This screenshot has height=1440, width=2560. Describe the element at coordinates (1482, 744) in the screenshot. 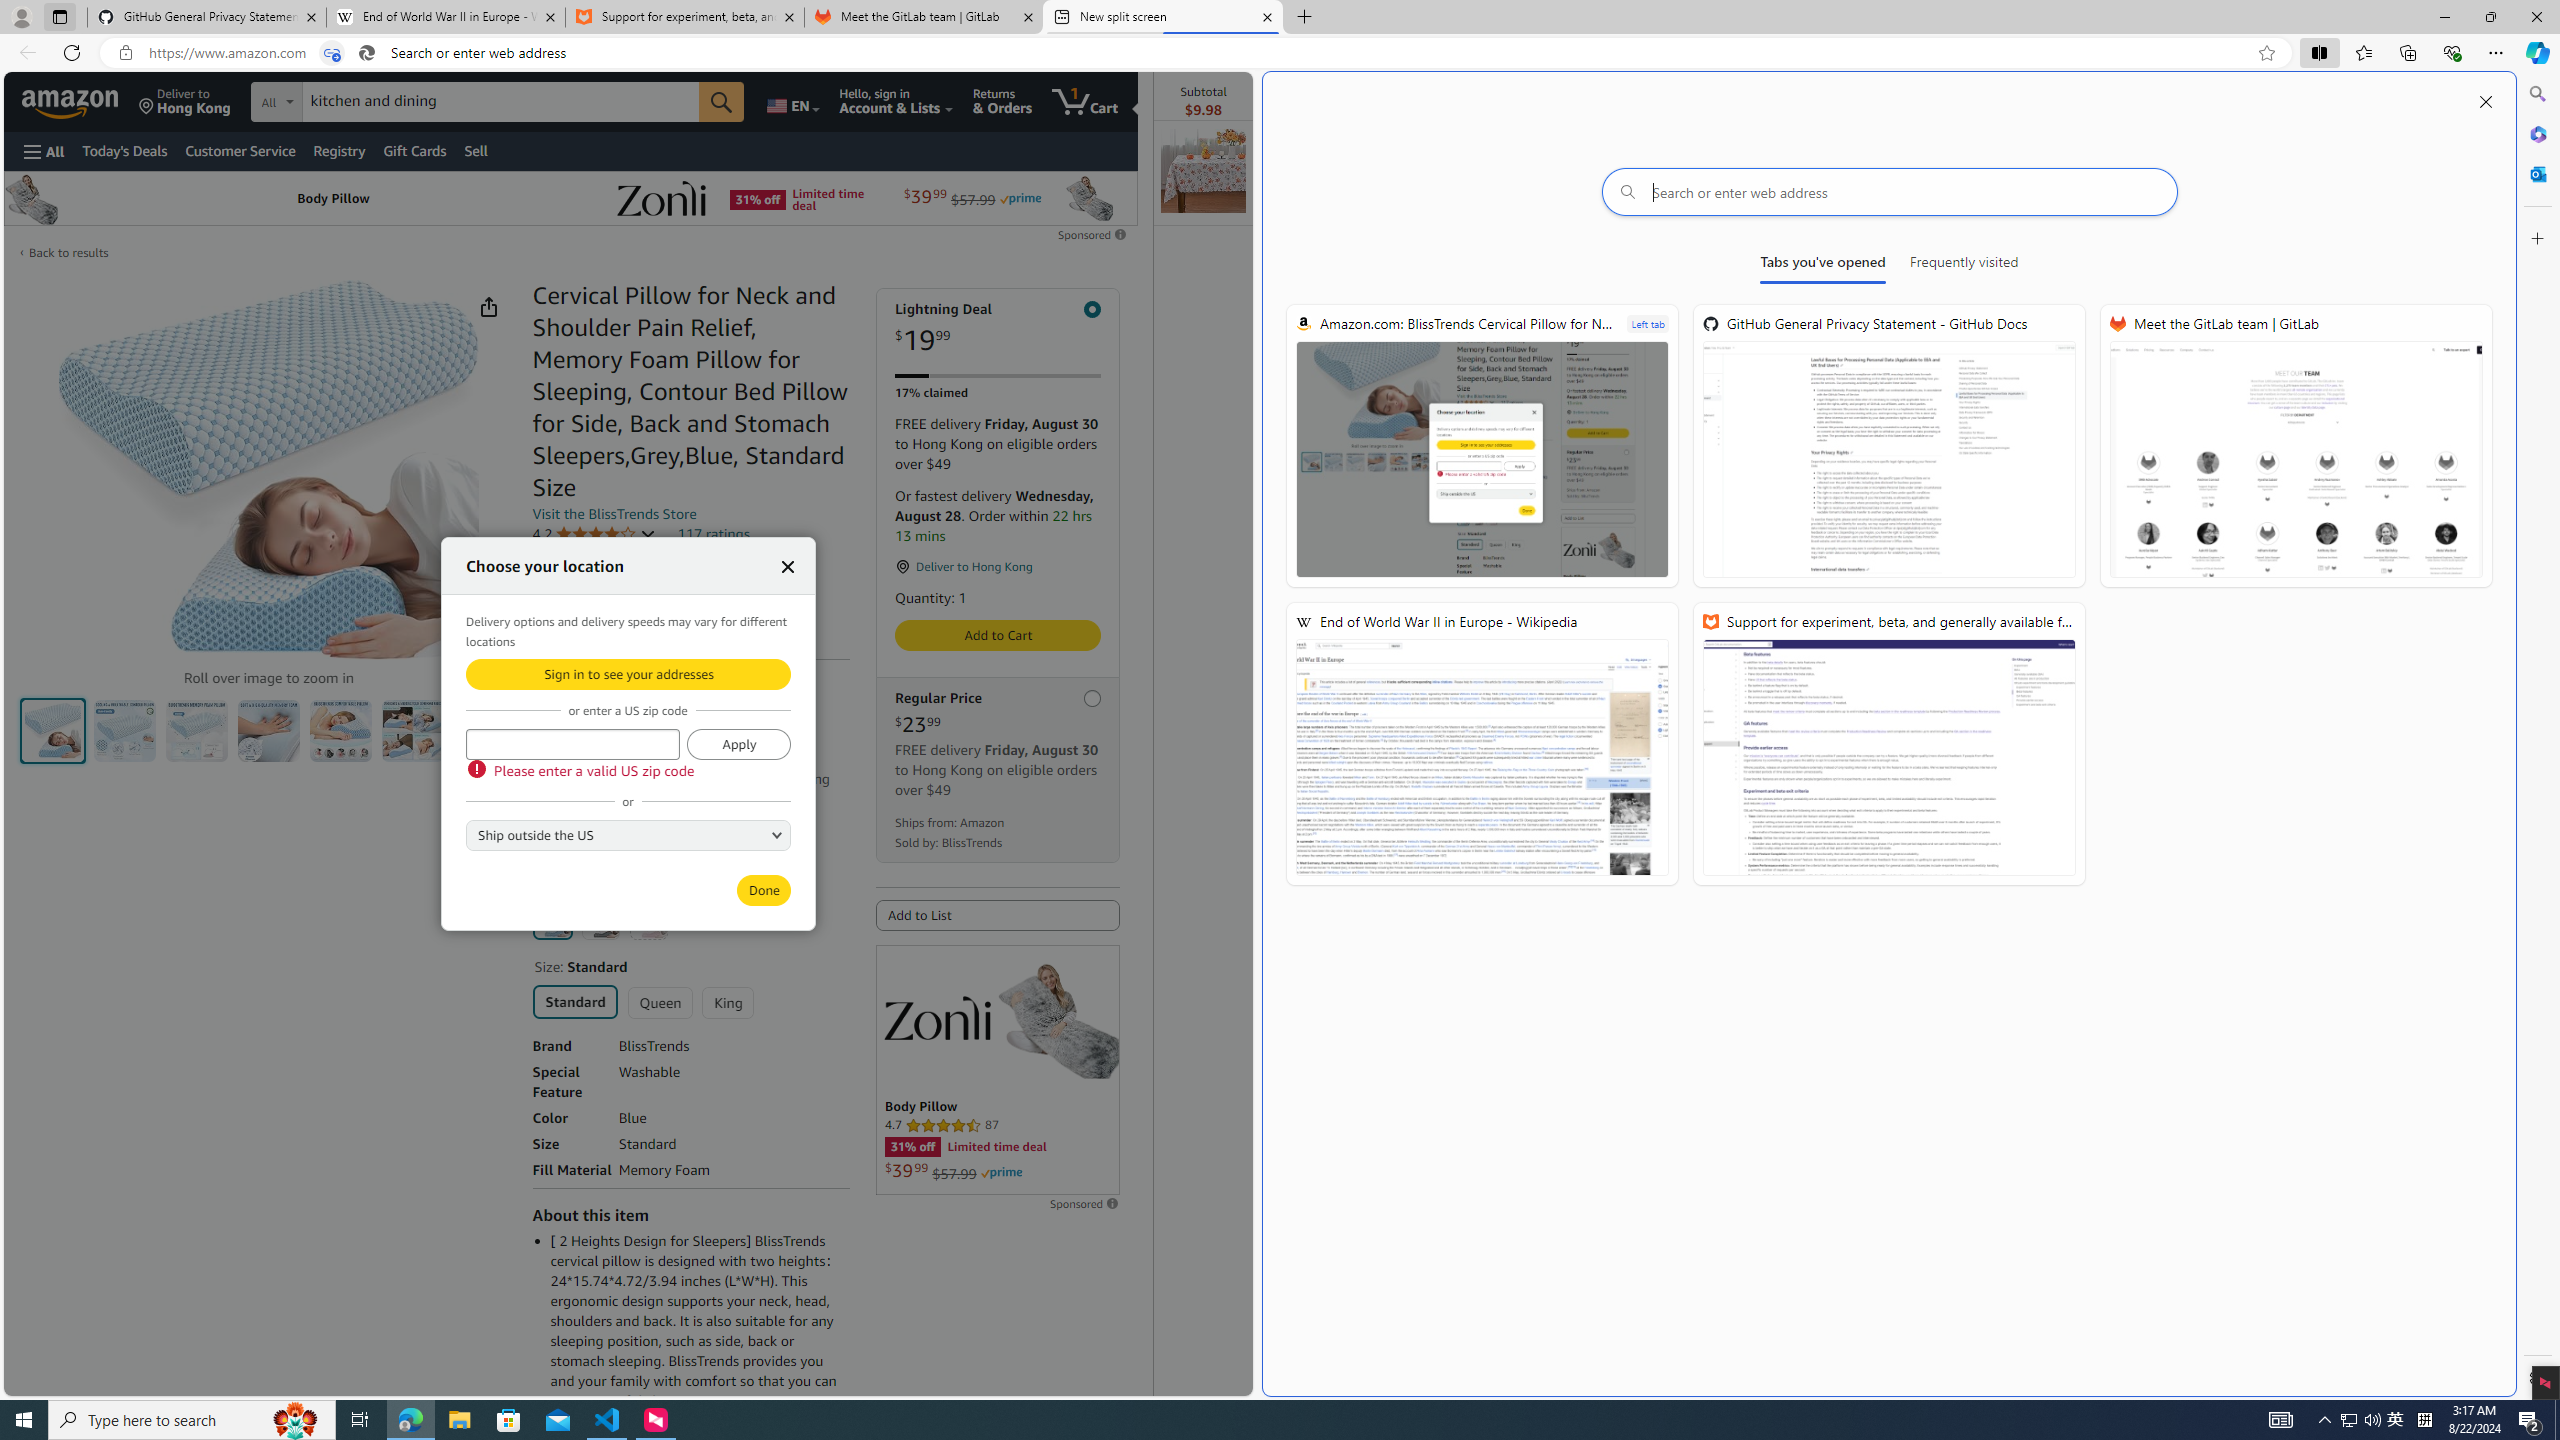

I see `End of World War II in Europe - Wikipedia` at that location.